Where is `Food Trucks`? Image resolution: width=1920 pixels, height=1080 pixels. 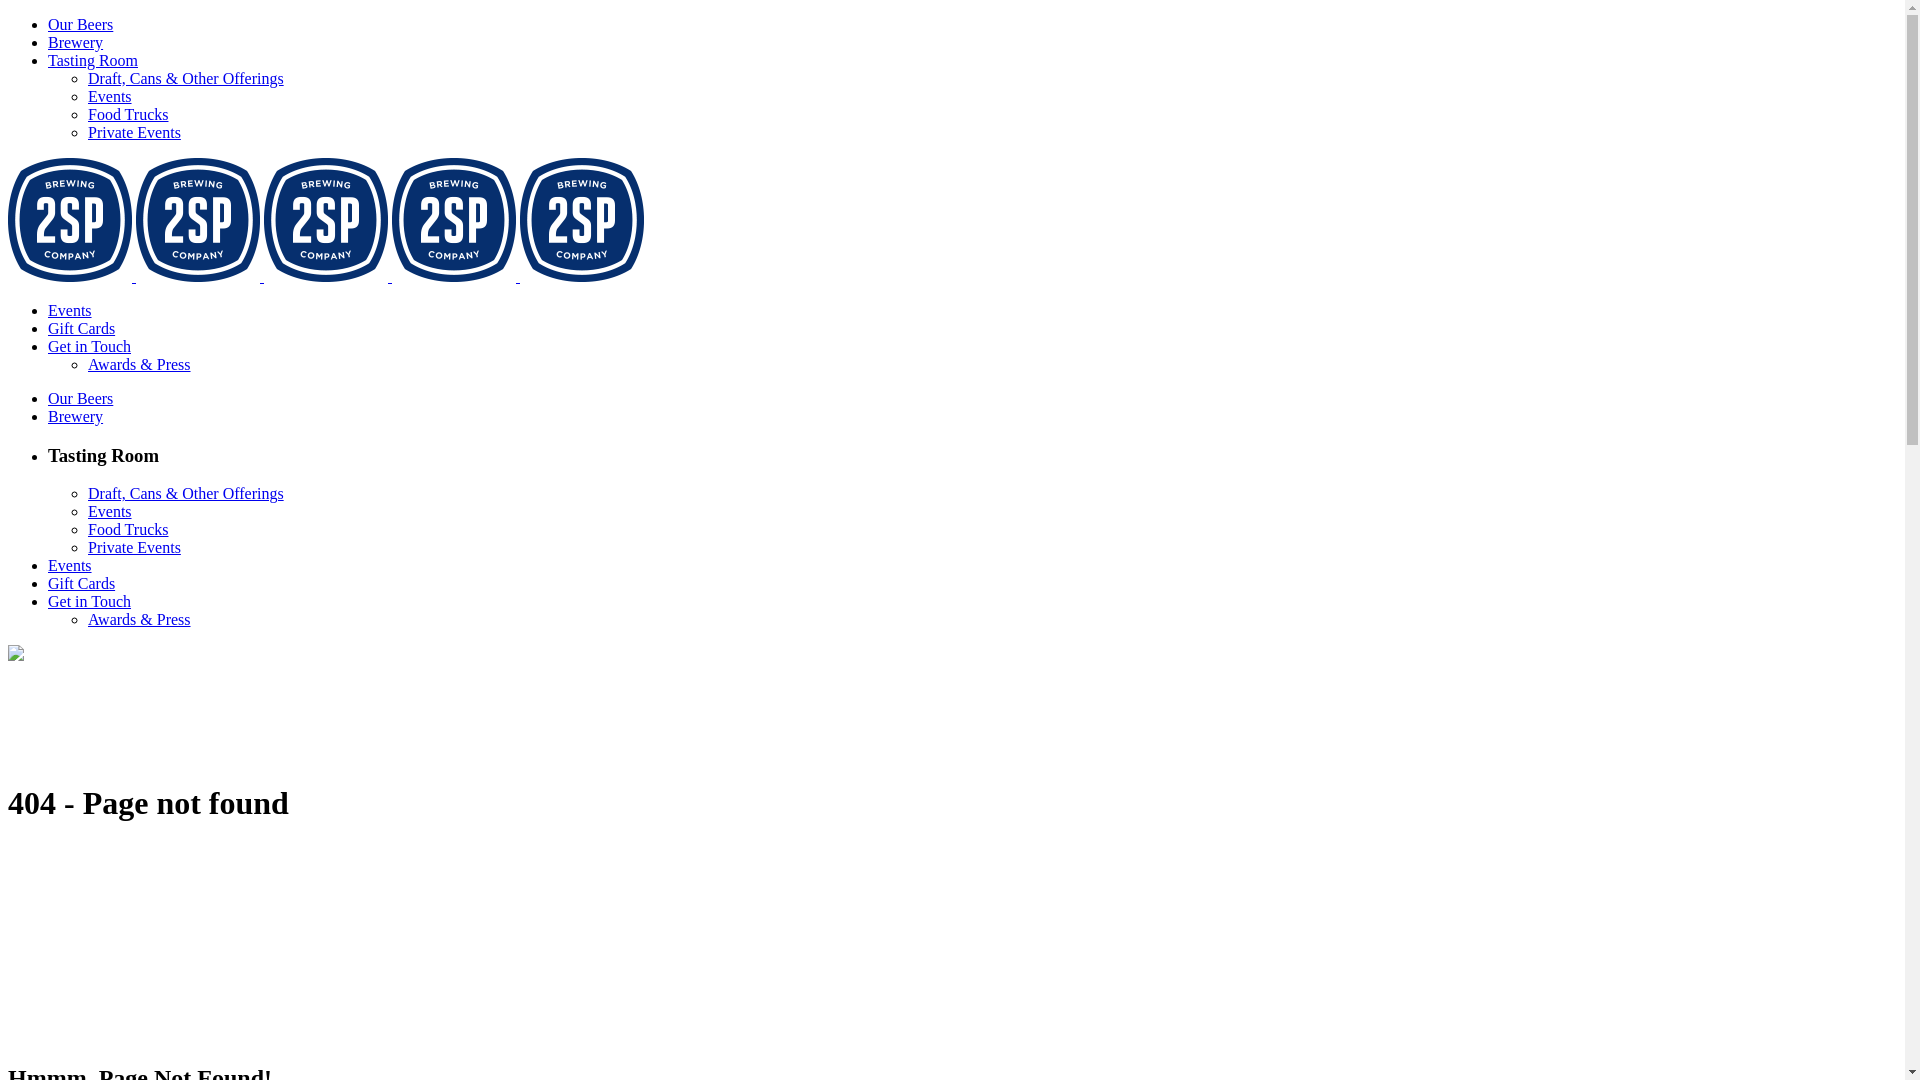
Food Trucks is located at coordinates (128, 114).